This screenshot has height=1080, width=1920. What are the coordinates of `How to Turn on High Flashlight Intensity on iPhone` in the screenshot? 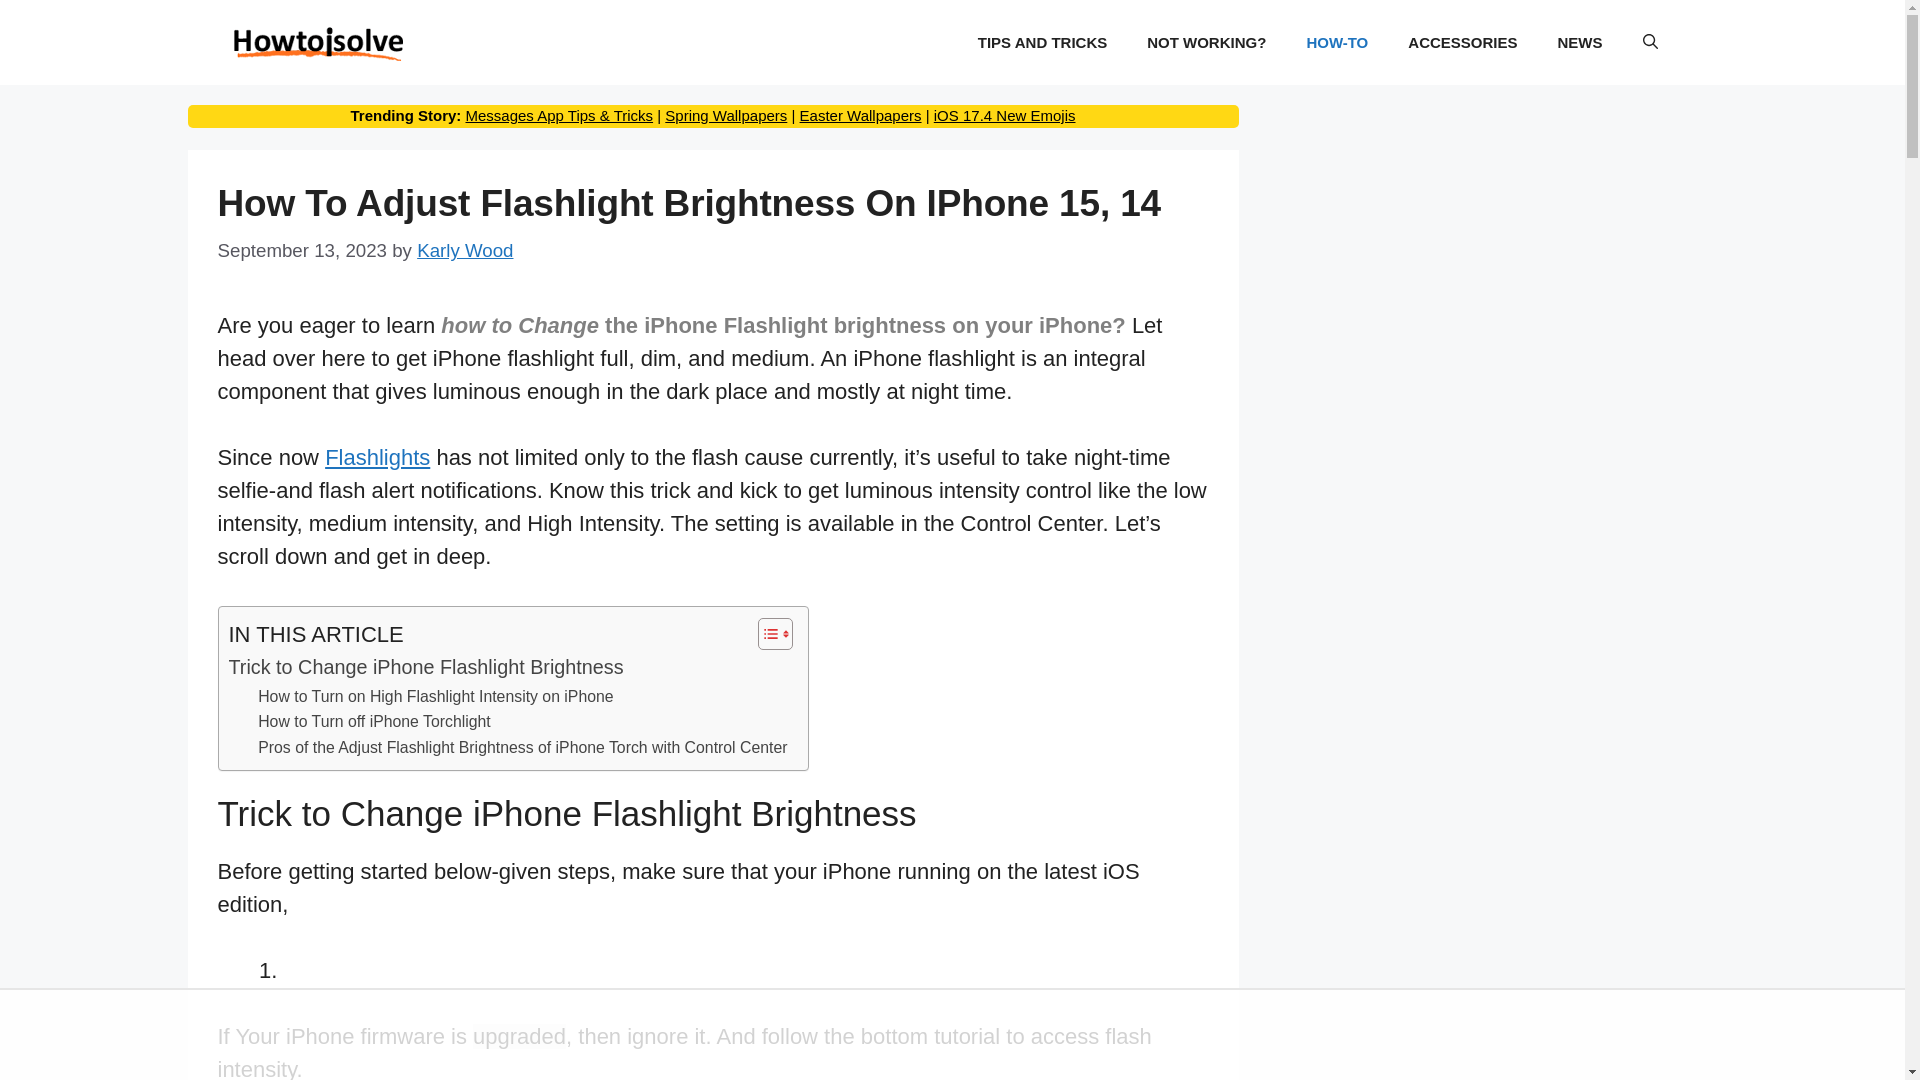 It's located at (434, 696).